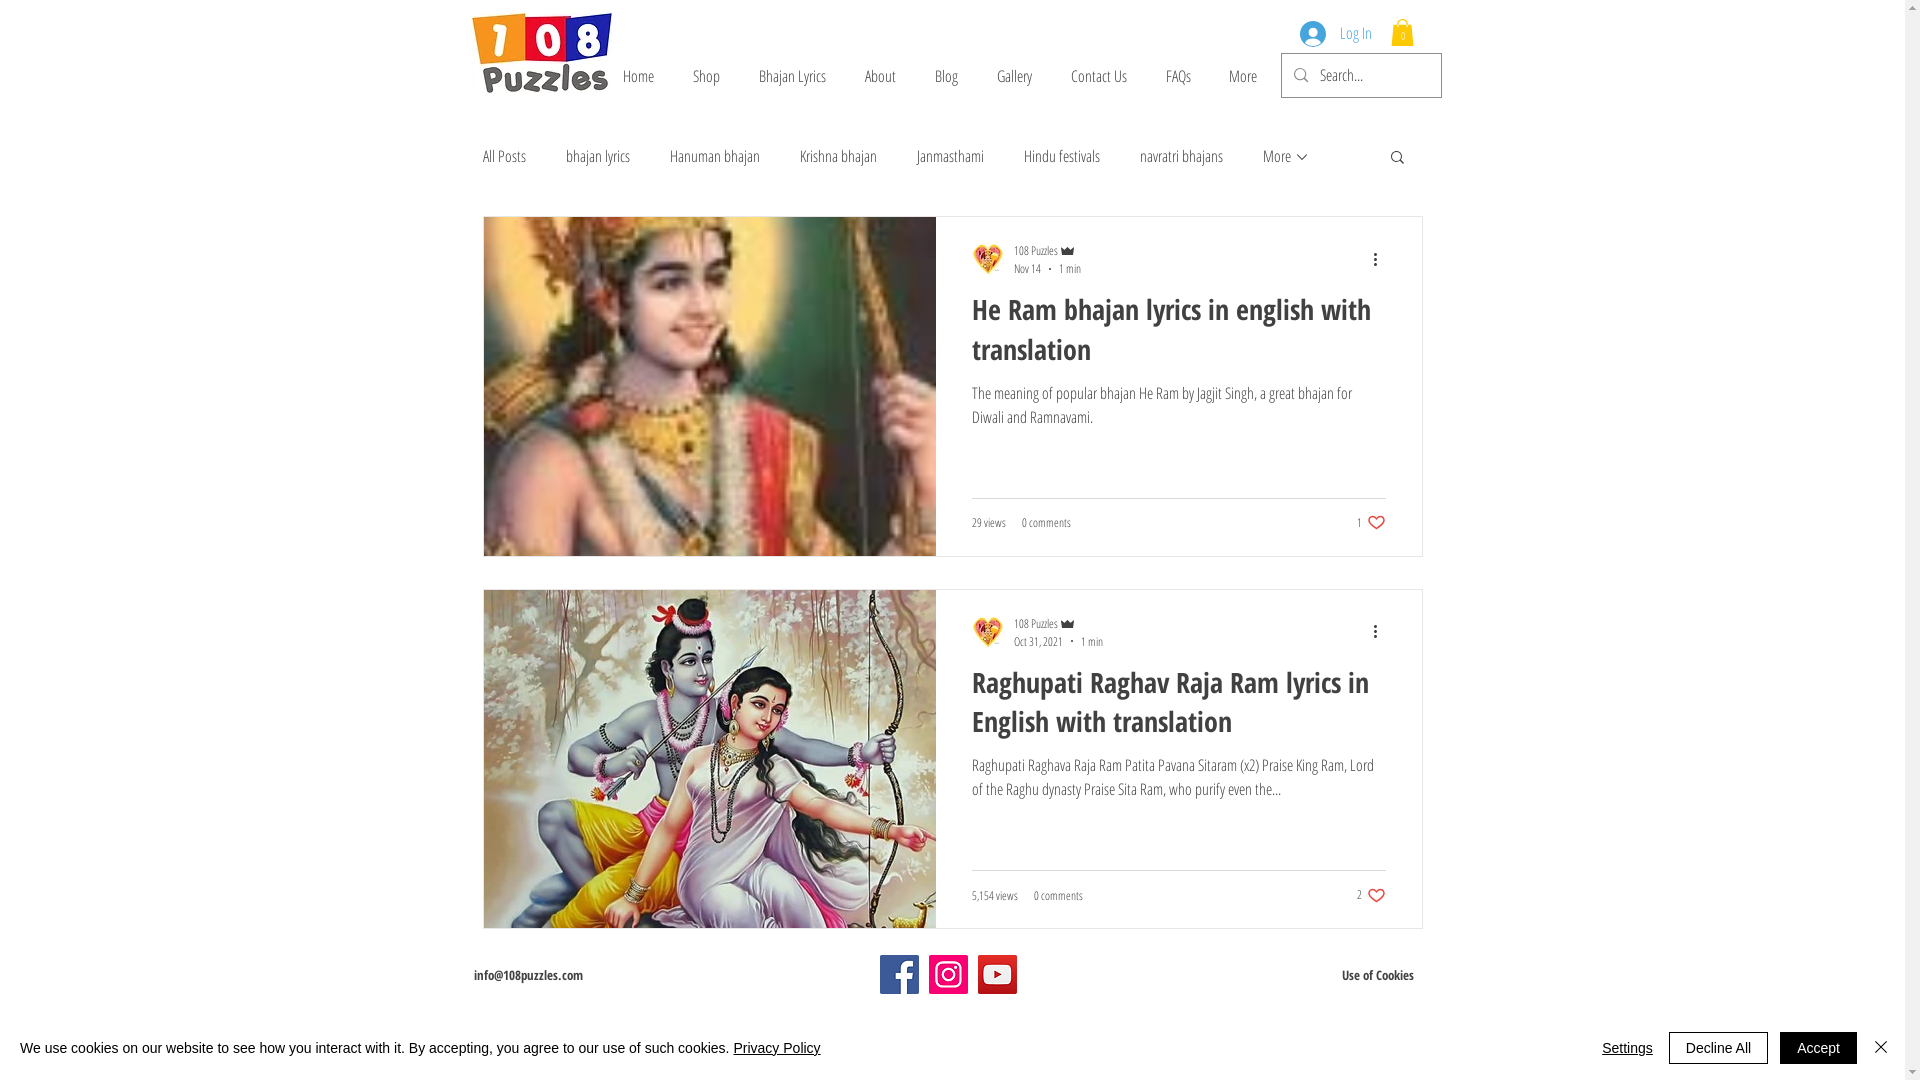 Image resolution: width=1920 pixels, height=1080 pixels. What do you see at coordinates (598, 156) in the screenshot?
I see `bhajan lyrics` at bounding box center [598, 156].